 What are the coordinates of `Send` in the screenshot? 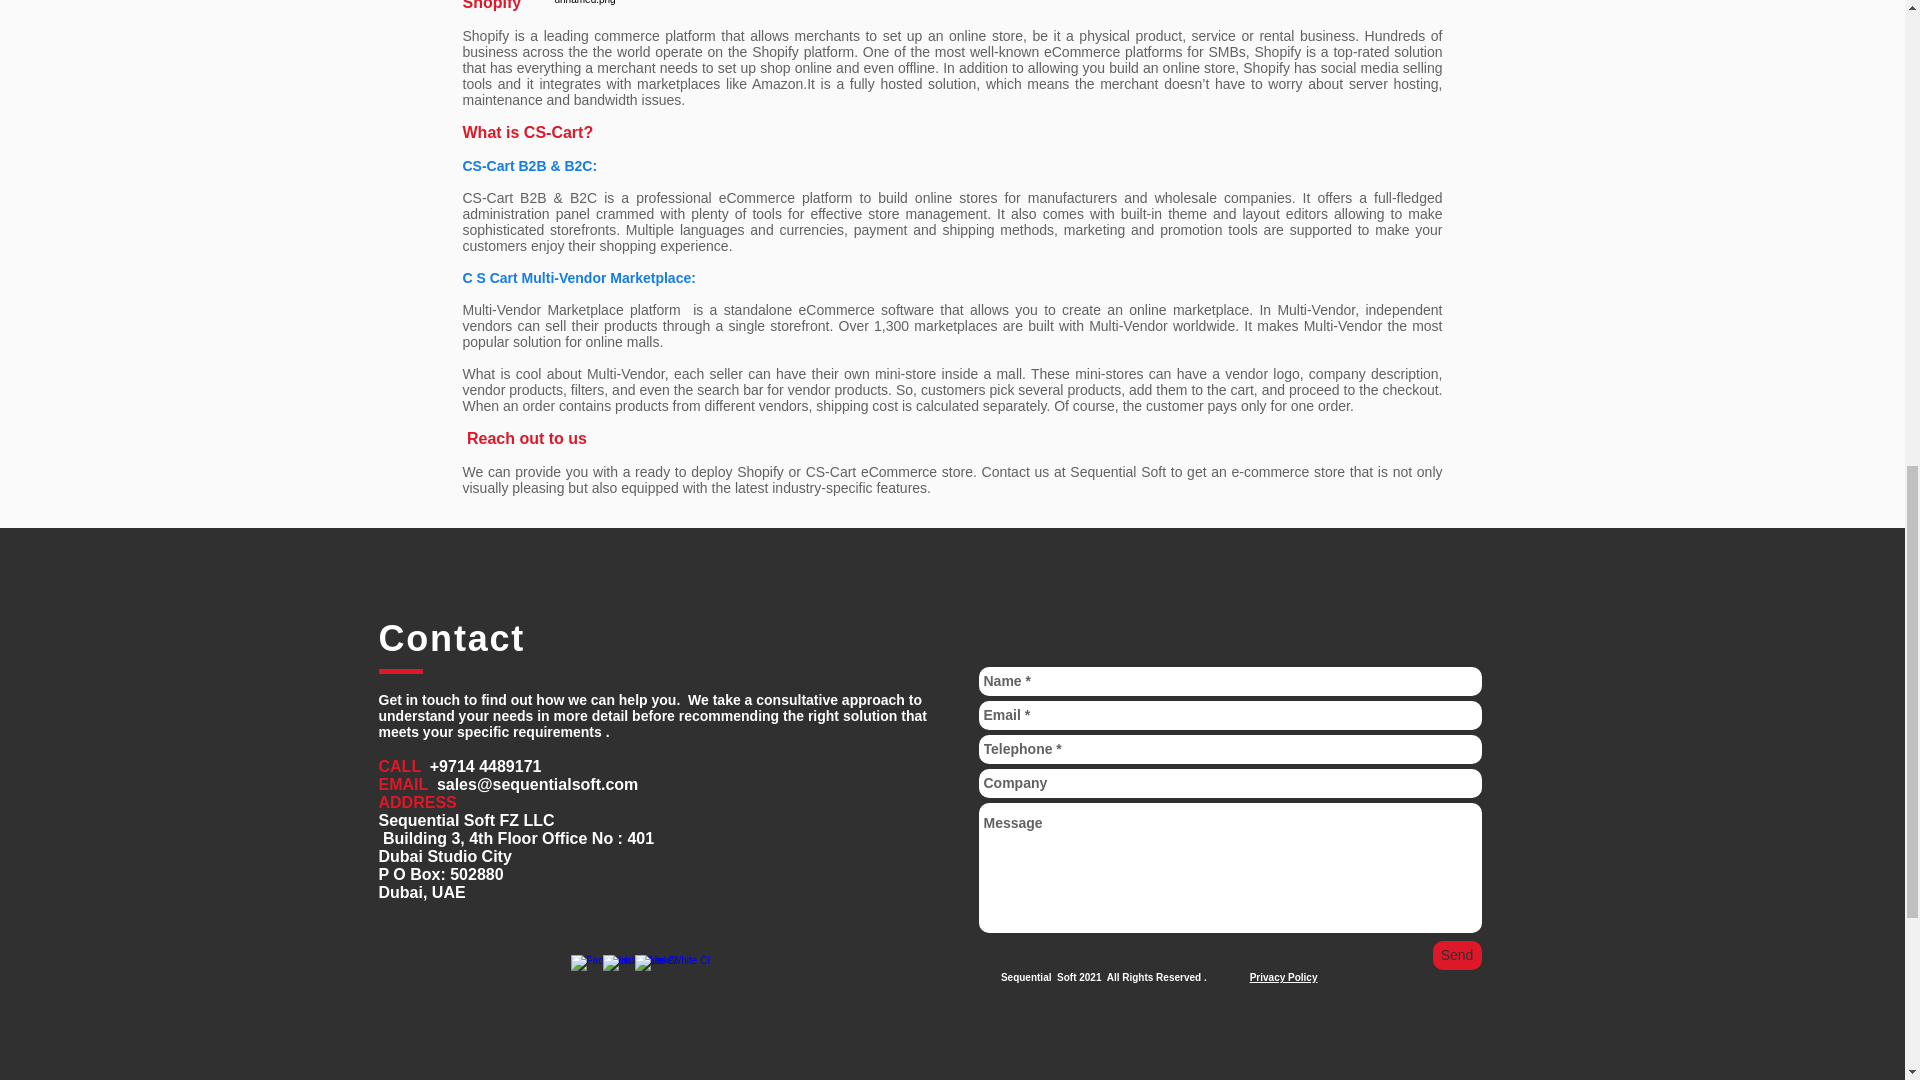 It's located at (1456, 954).